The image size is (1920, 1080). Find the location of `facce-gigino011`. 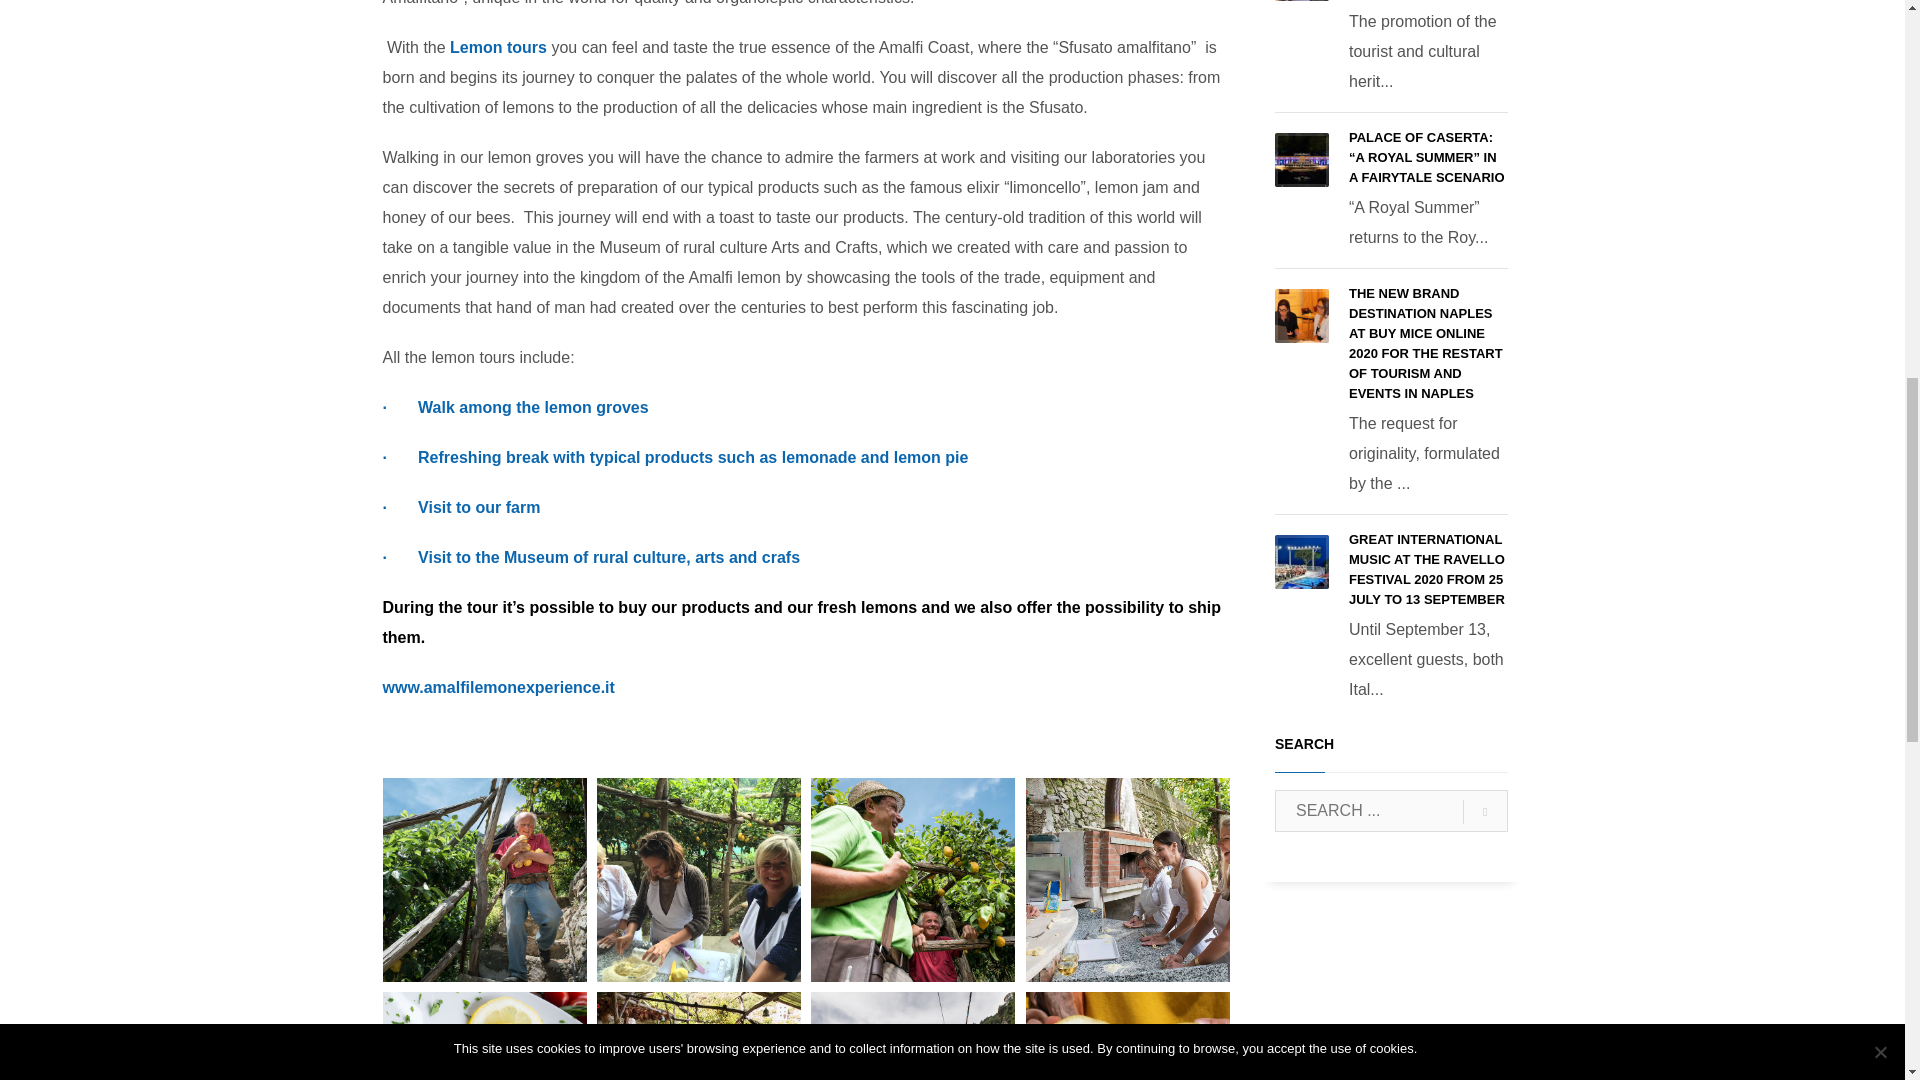

facce-gigino011 is located at coordinates (912, 879).